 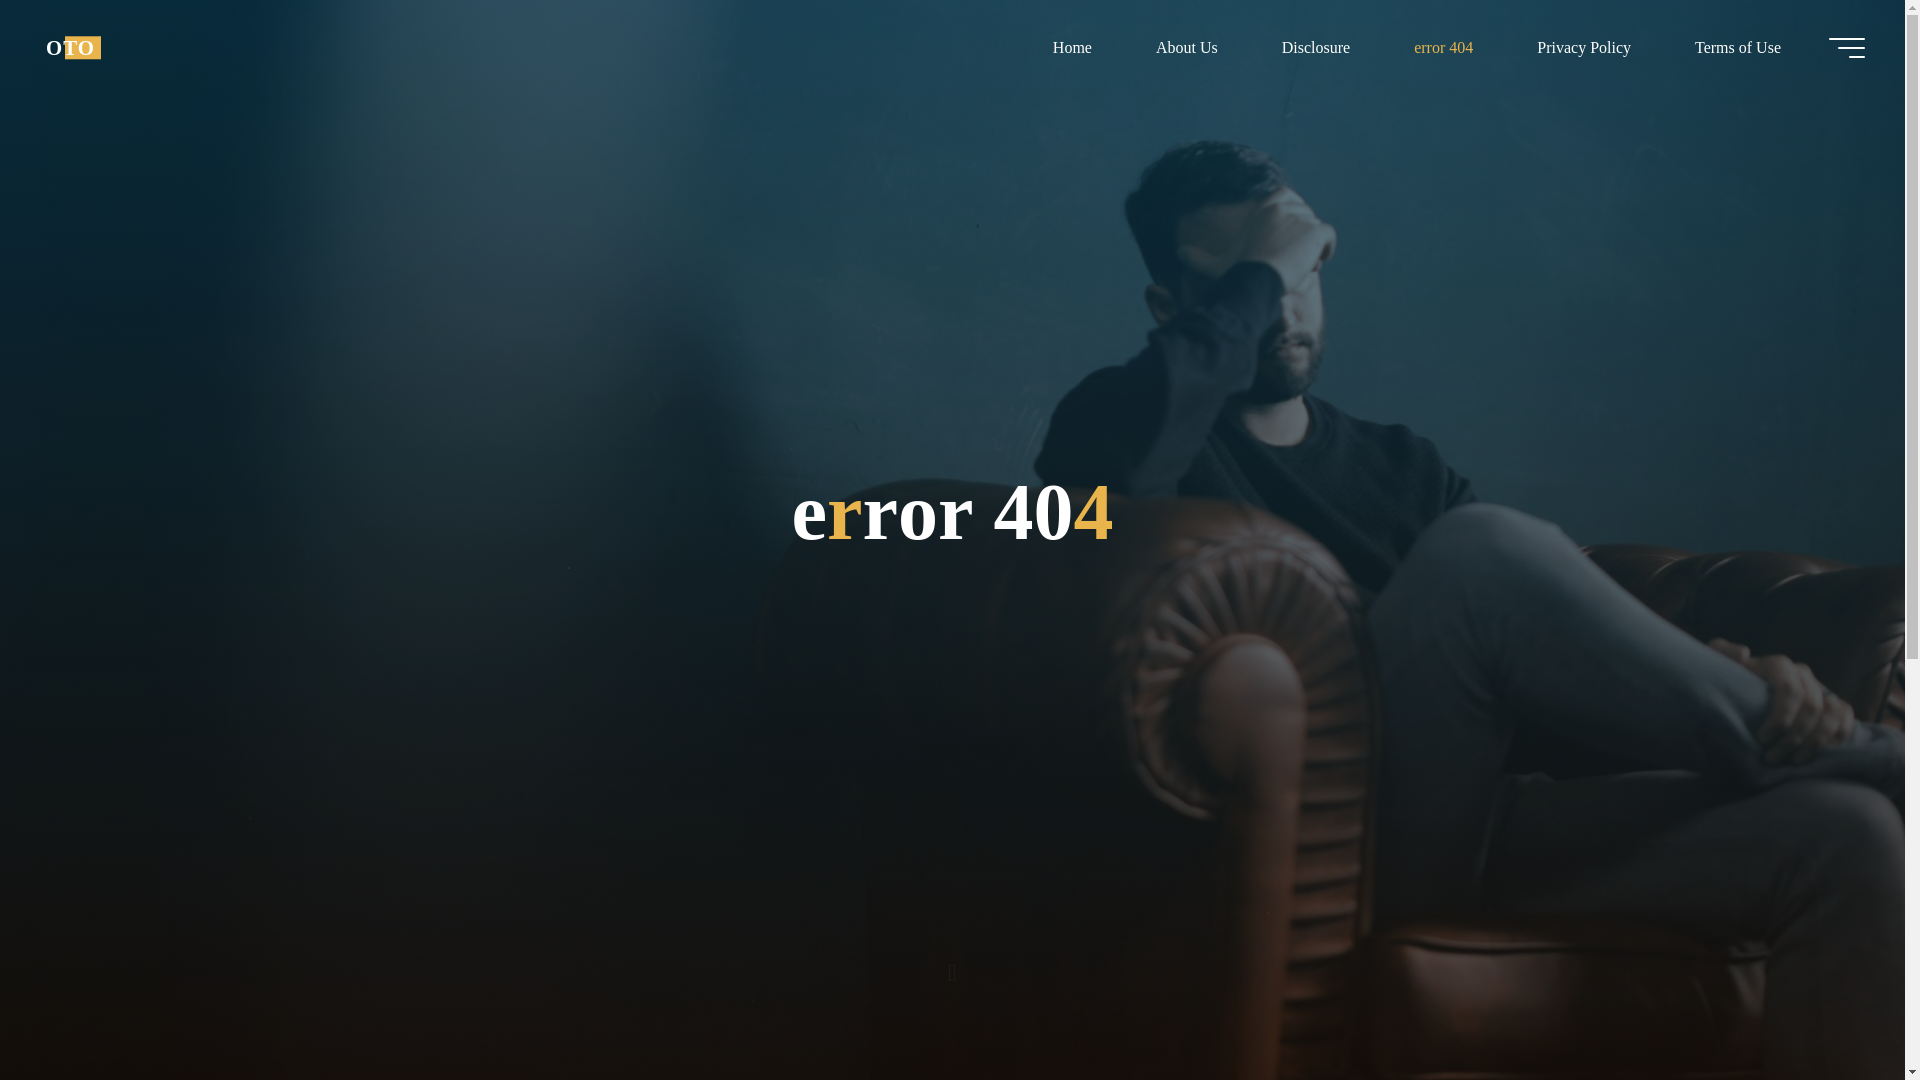 I want to click on Privacy Policy, so click(x=1584, y=47).